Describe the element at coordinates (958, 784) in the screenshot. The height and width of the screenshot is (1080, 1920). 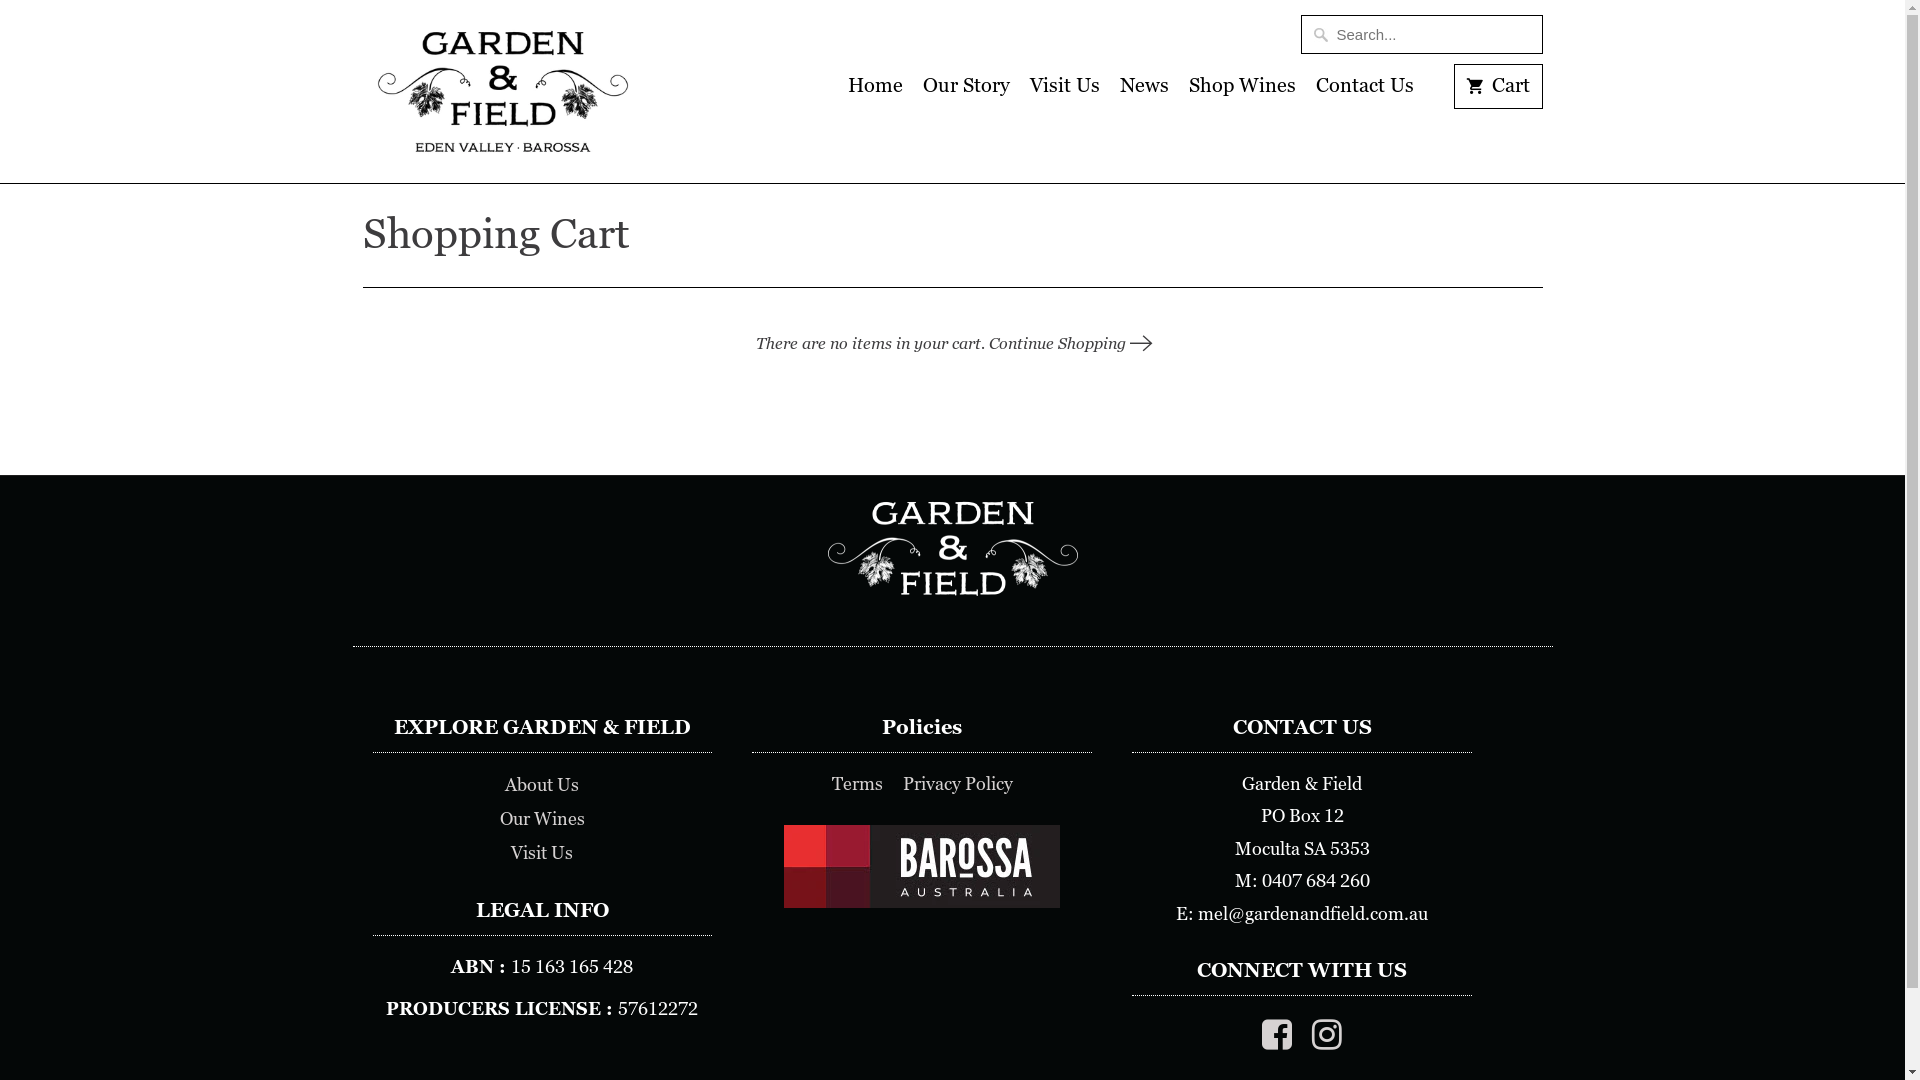
I see `Privacy Policy` at that location.